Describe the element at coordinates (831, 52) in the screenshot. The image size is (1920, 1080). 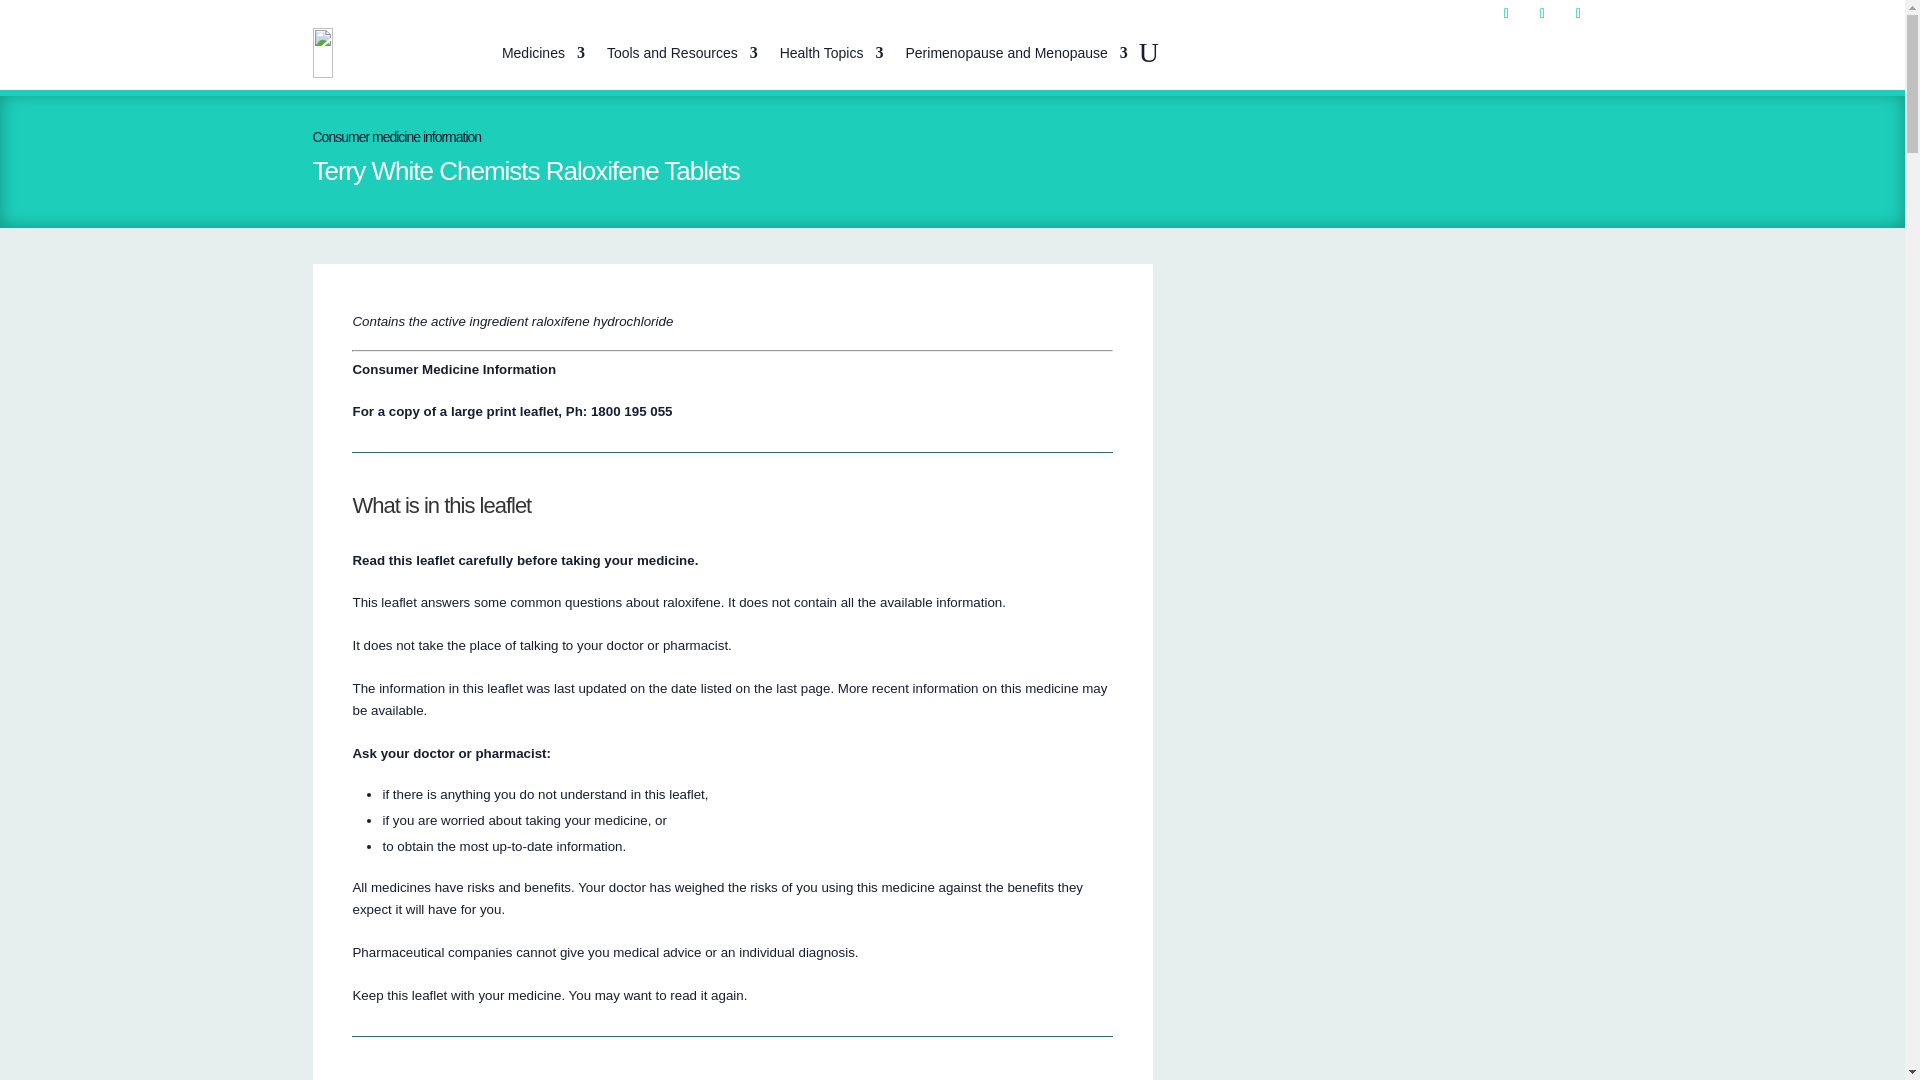
I see `Health Topics` at that location.